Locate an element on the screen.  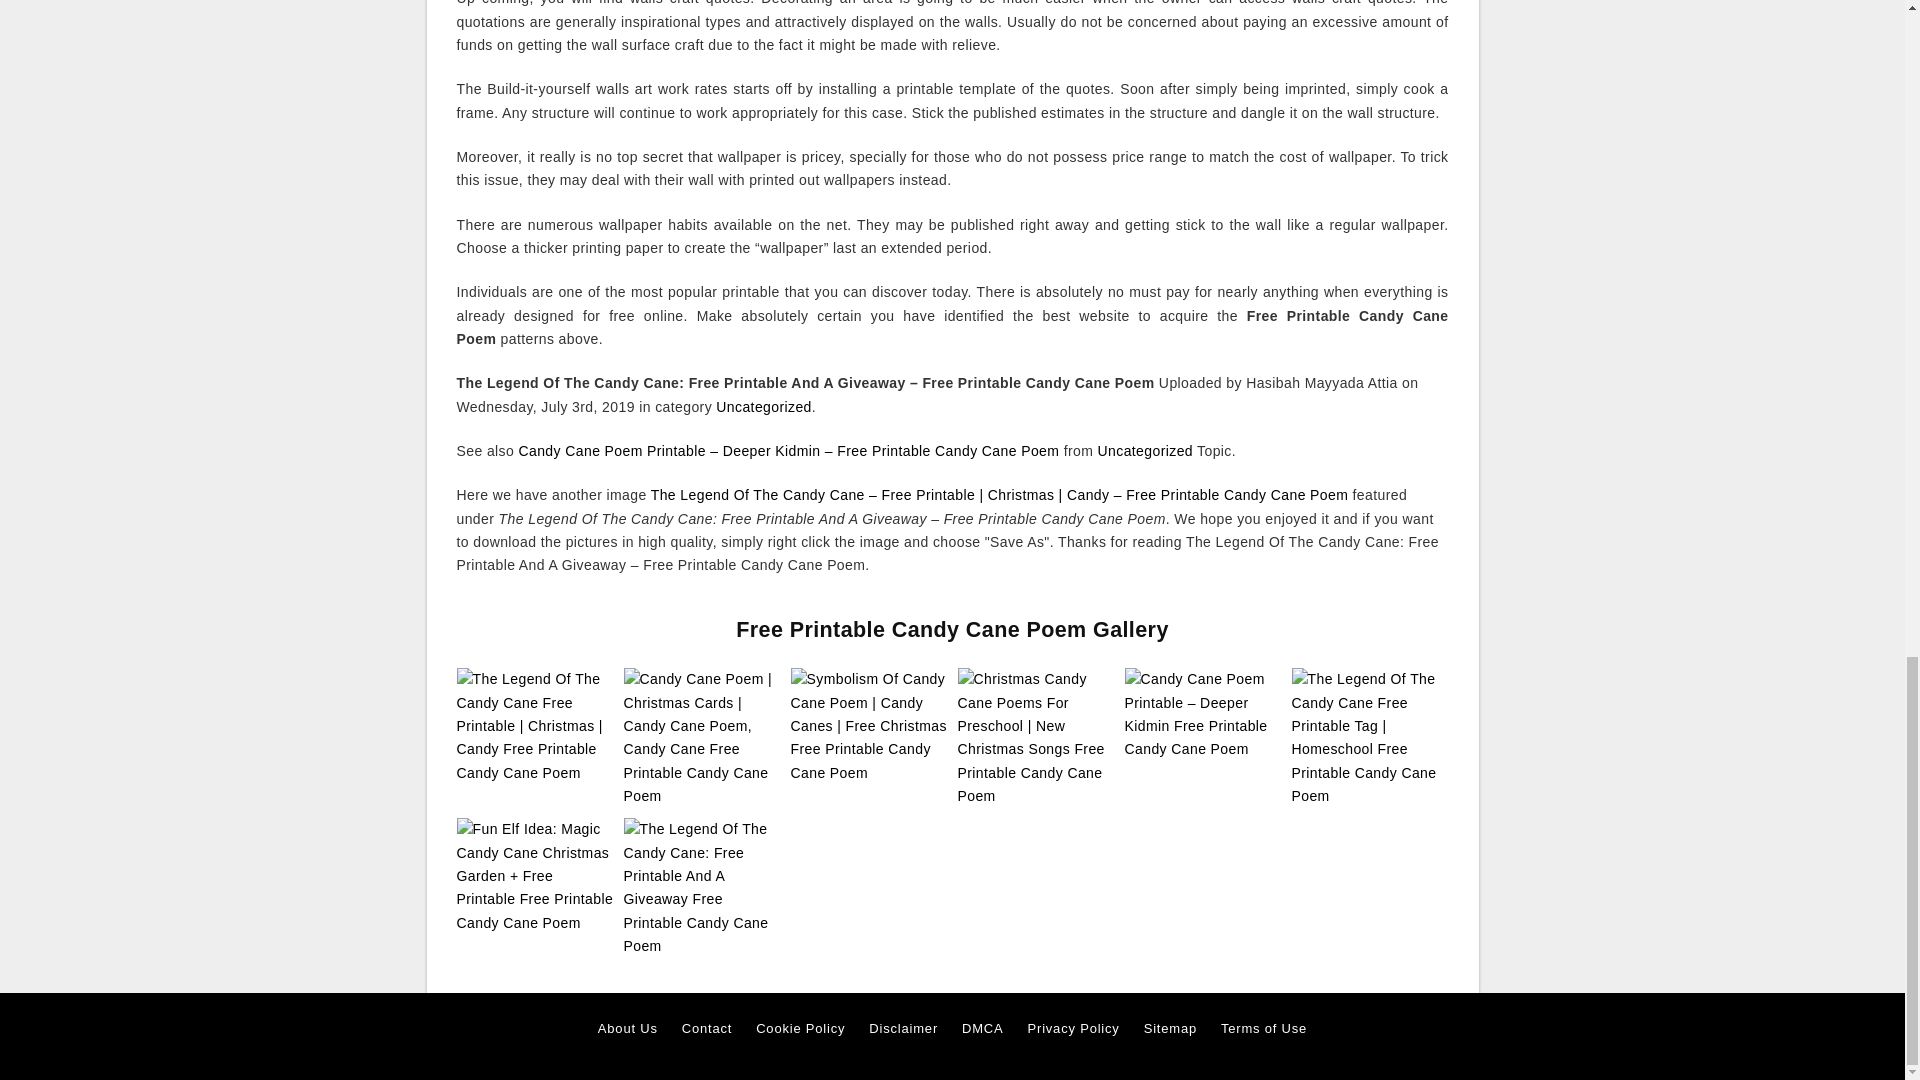
About Us is located at coordinates (628, 1029).